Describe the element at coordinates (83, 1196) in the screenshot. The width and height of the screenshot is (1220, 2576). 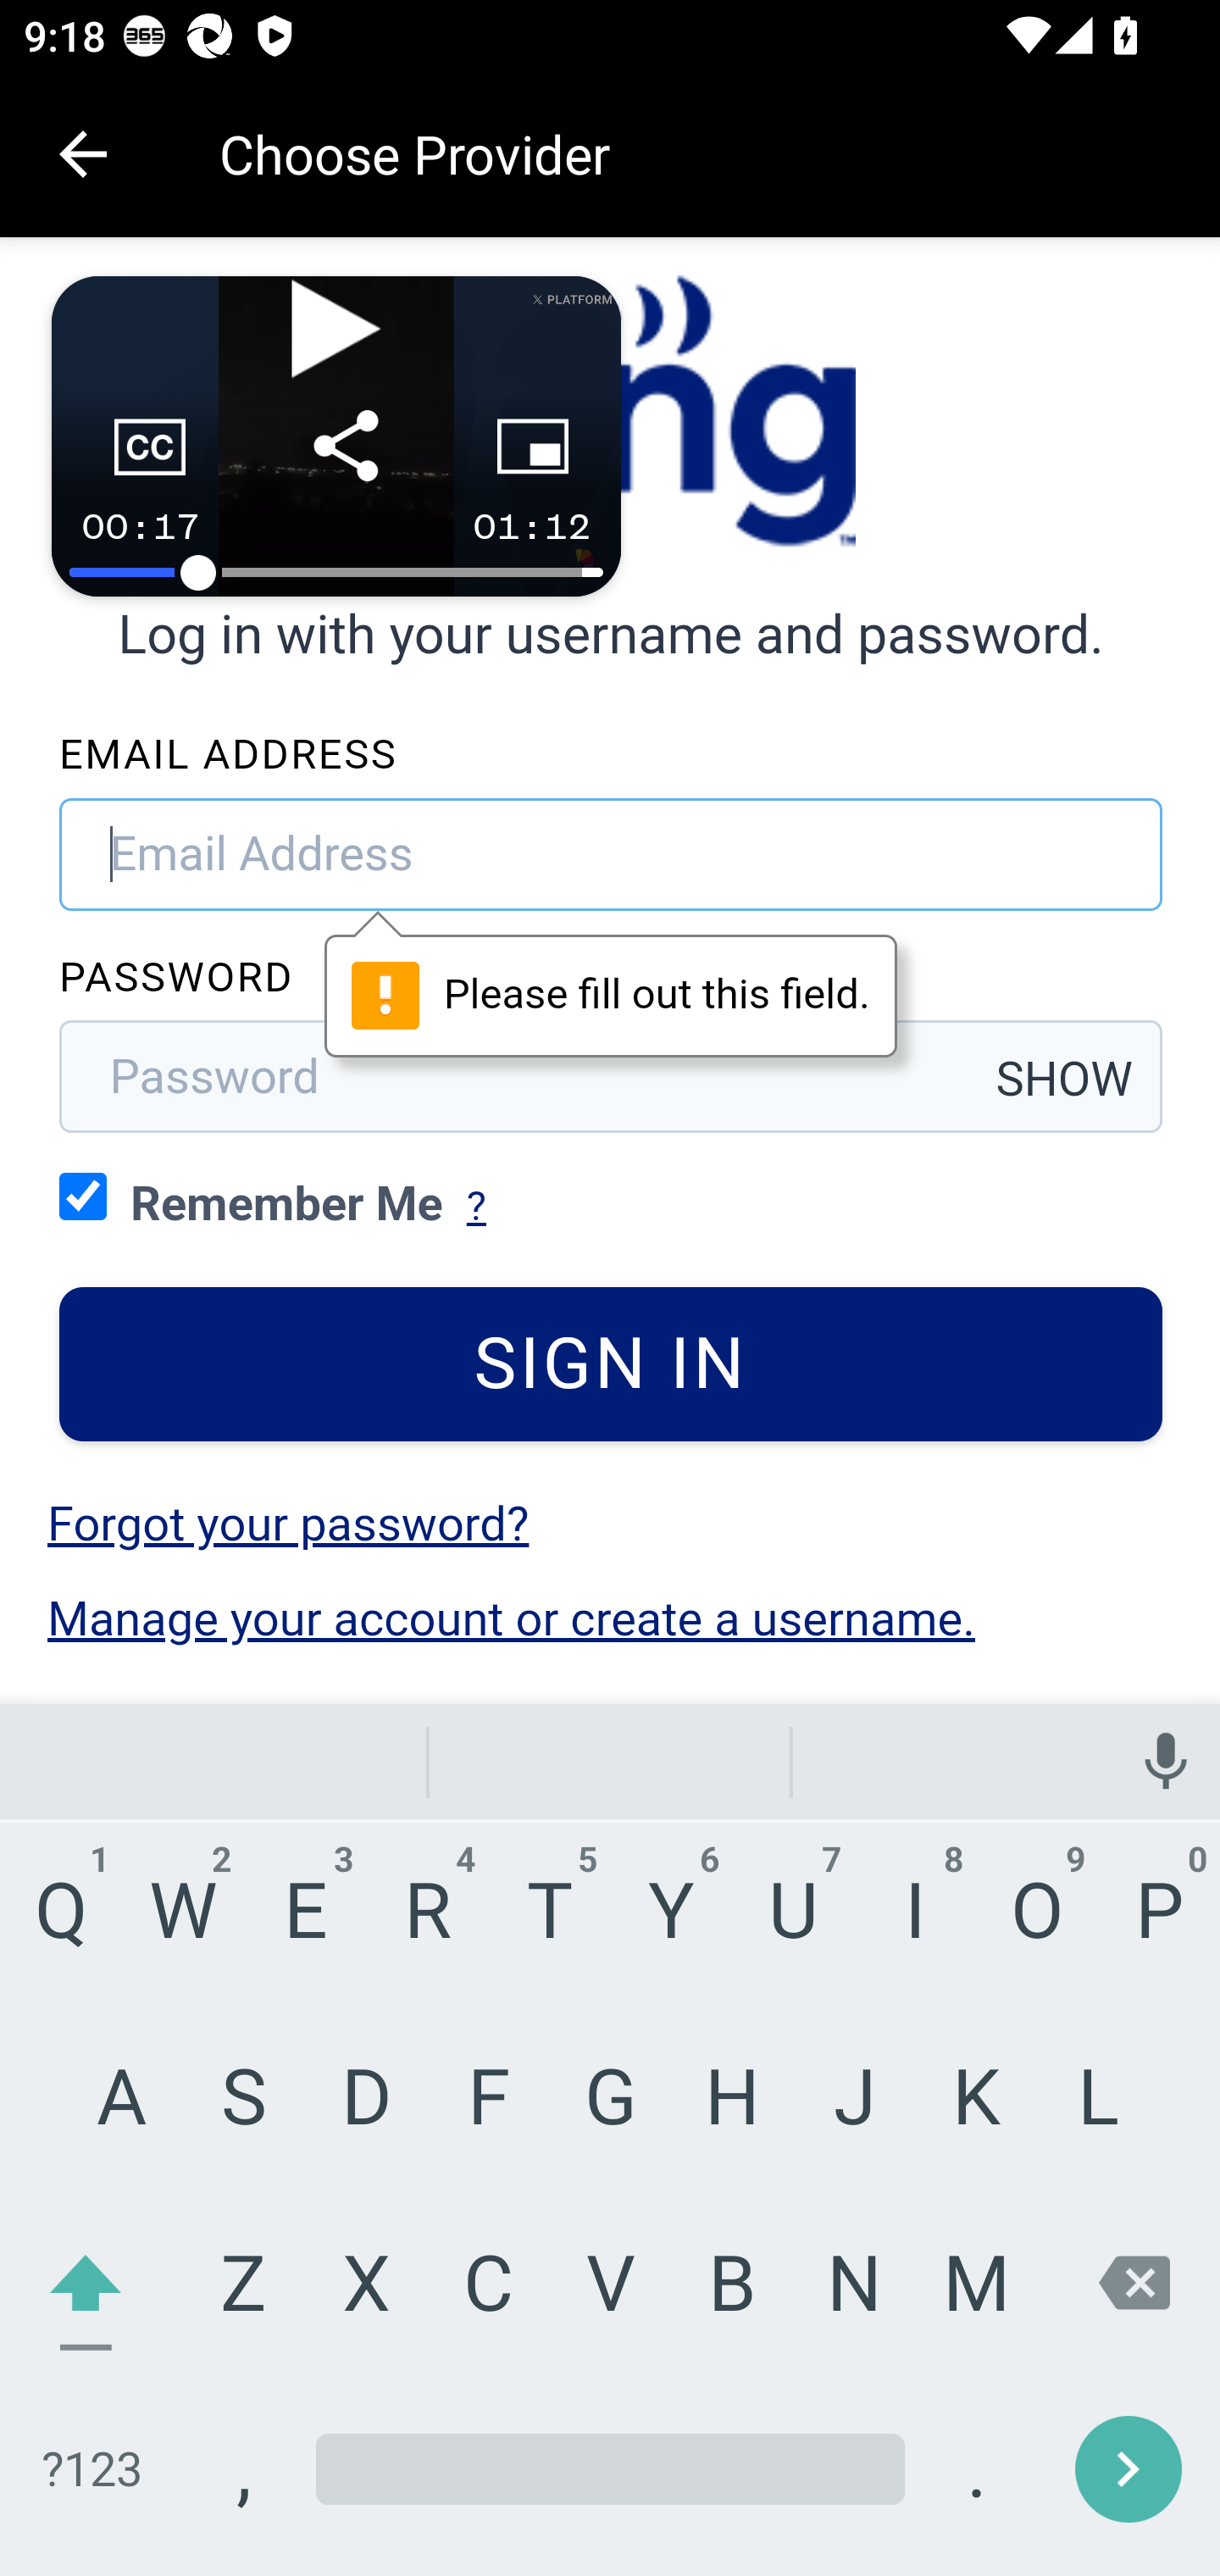
I see `Remember Me` at that location.